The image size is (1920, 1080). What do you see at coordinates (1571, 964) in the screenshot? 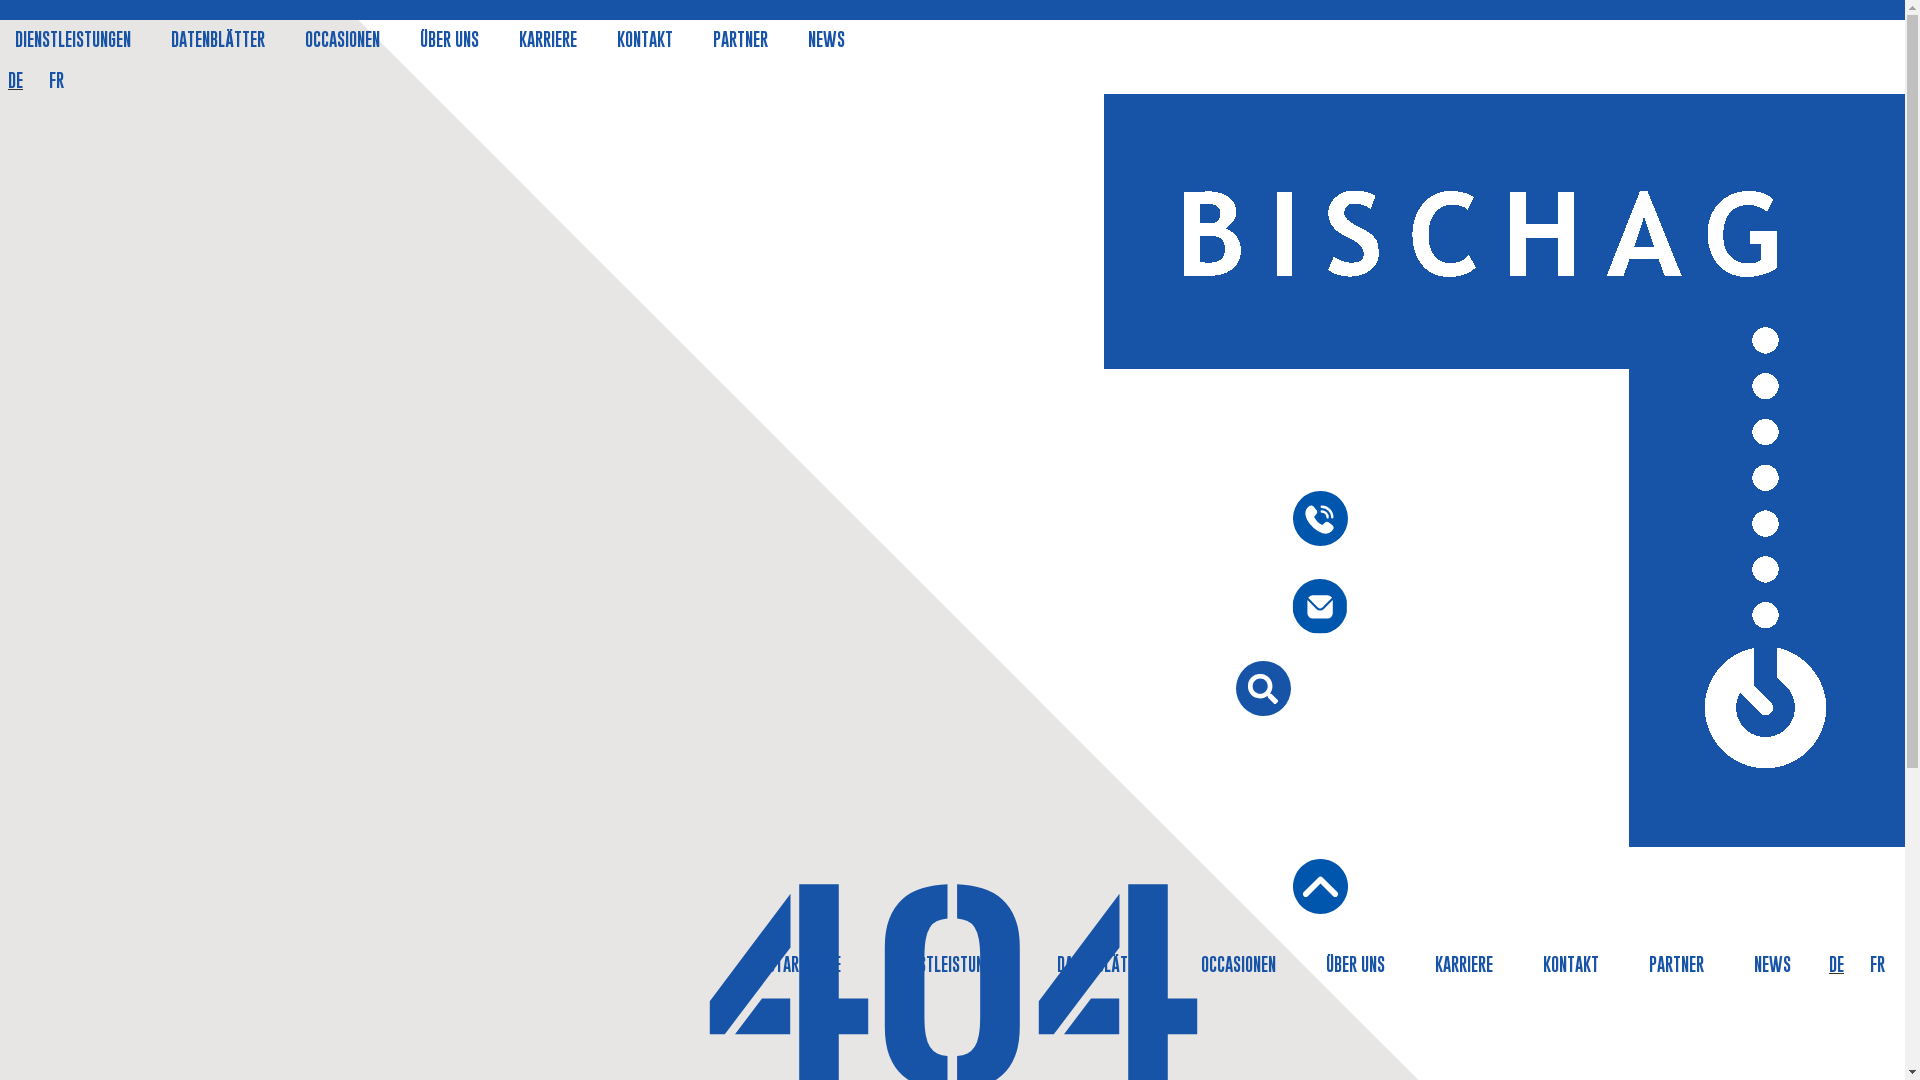
I see `KONTAKT` at bounding box center [1571, 964].